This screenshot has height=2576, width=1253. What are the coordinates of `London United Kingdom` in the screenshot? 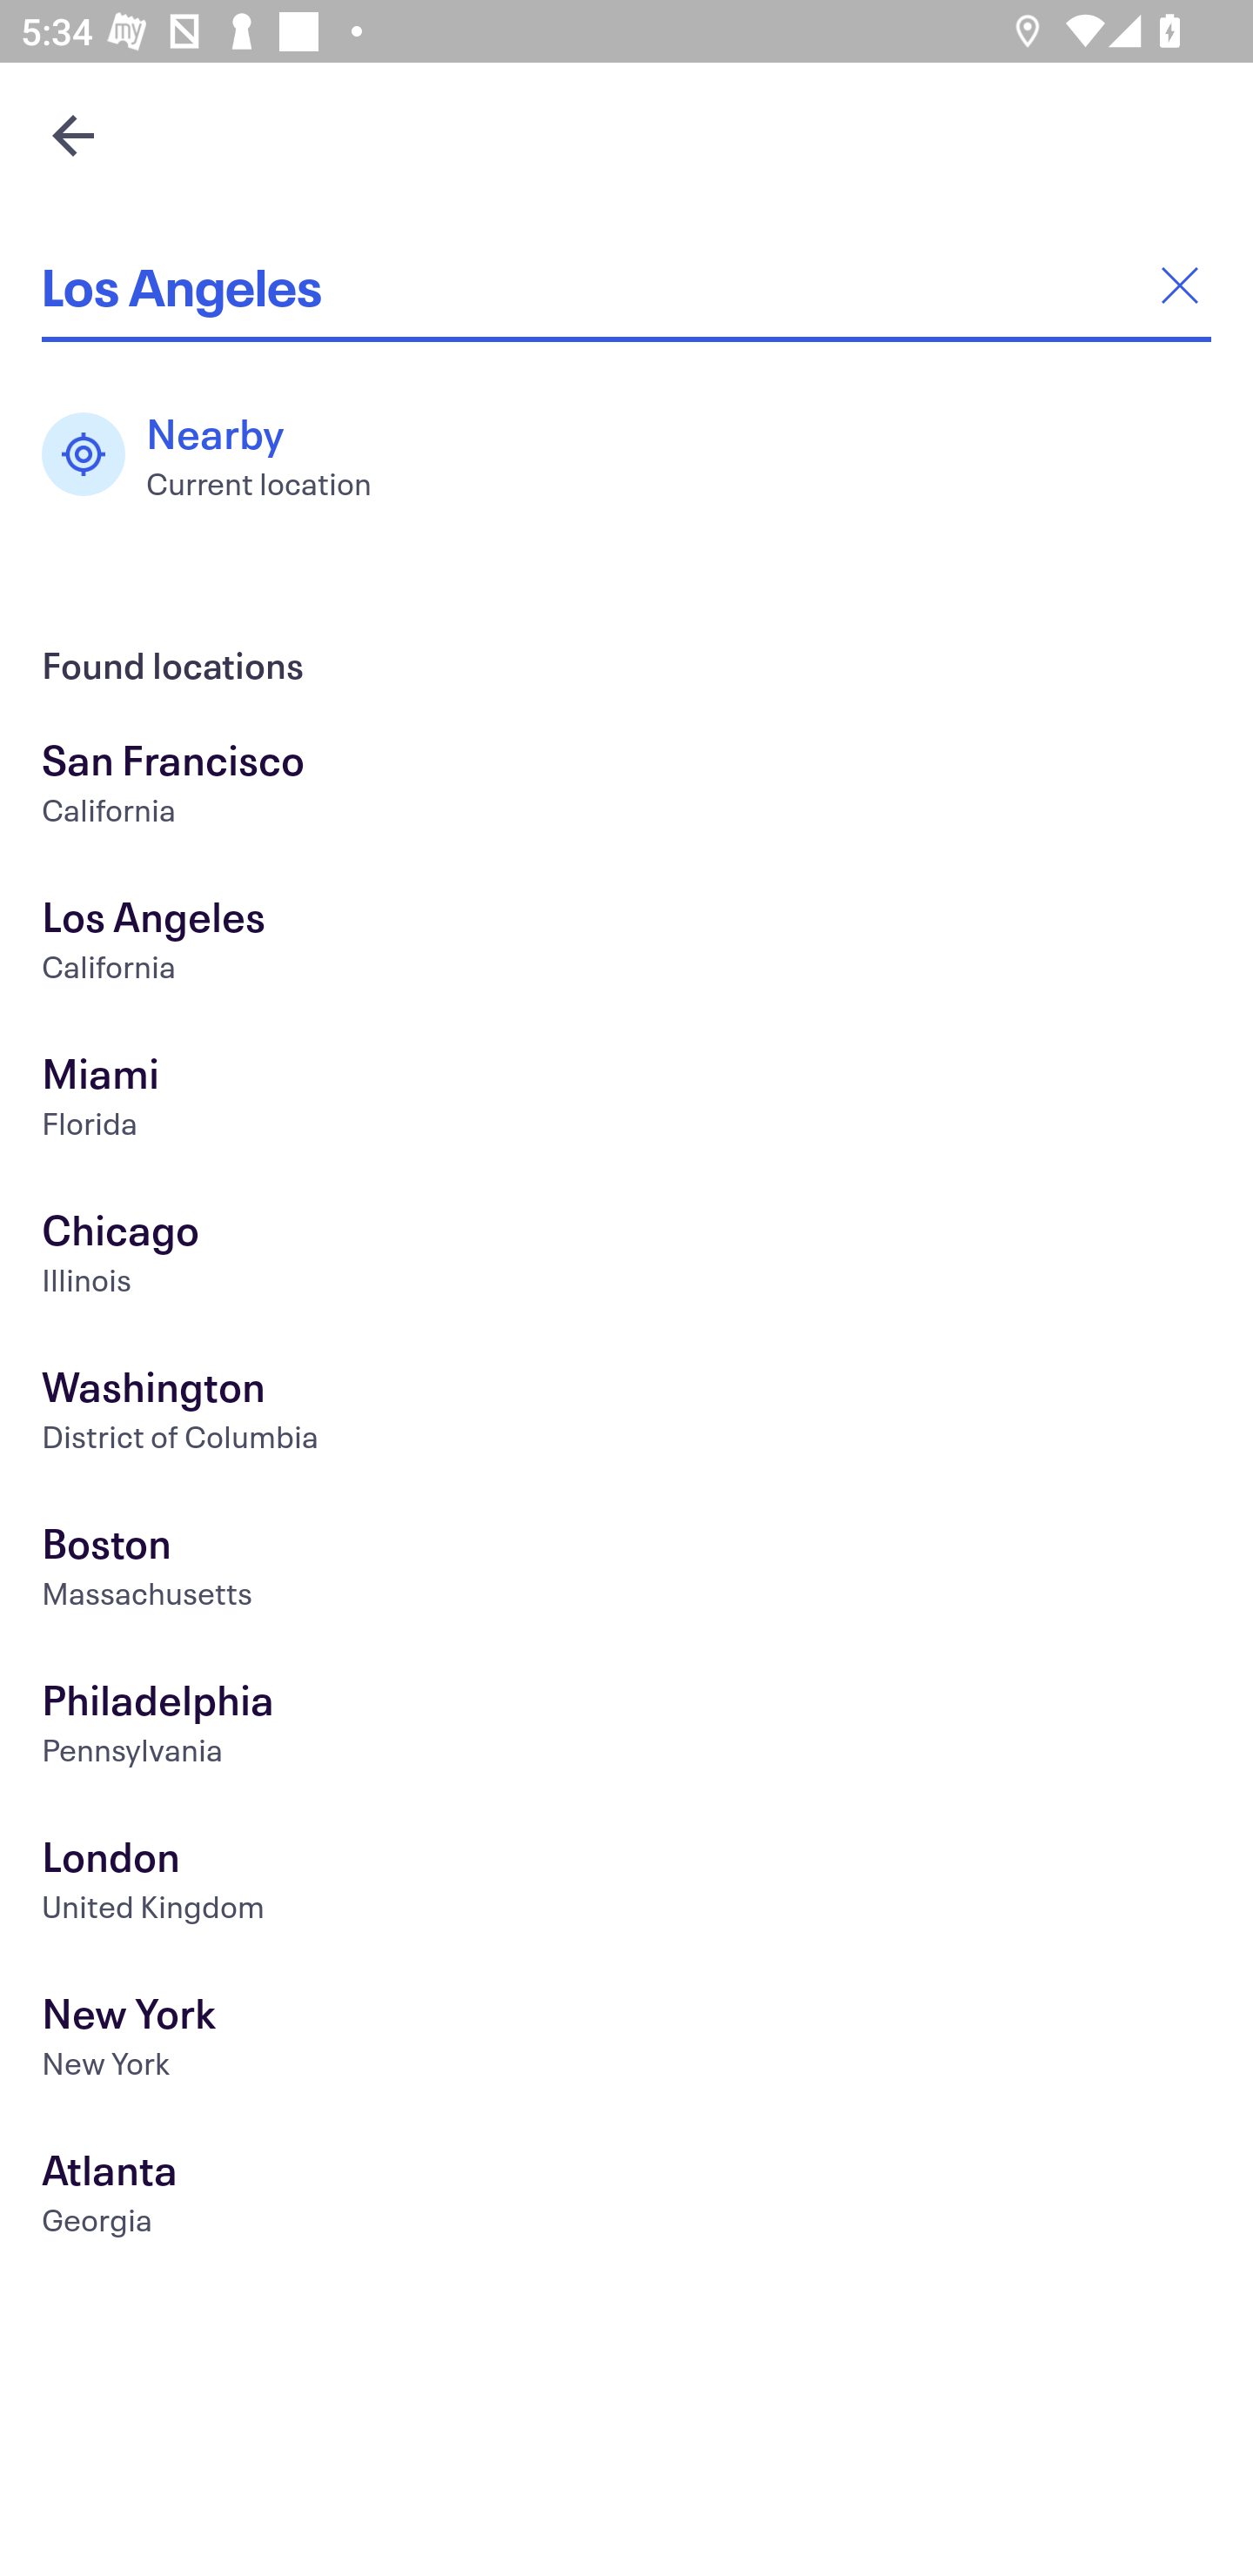 It's located at (626, 1883).